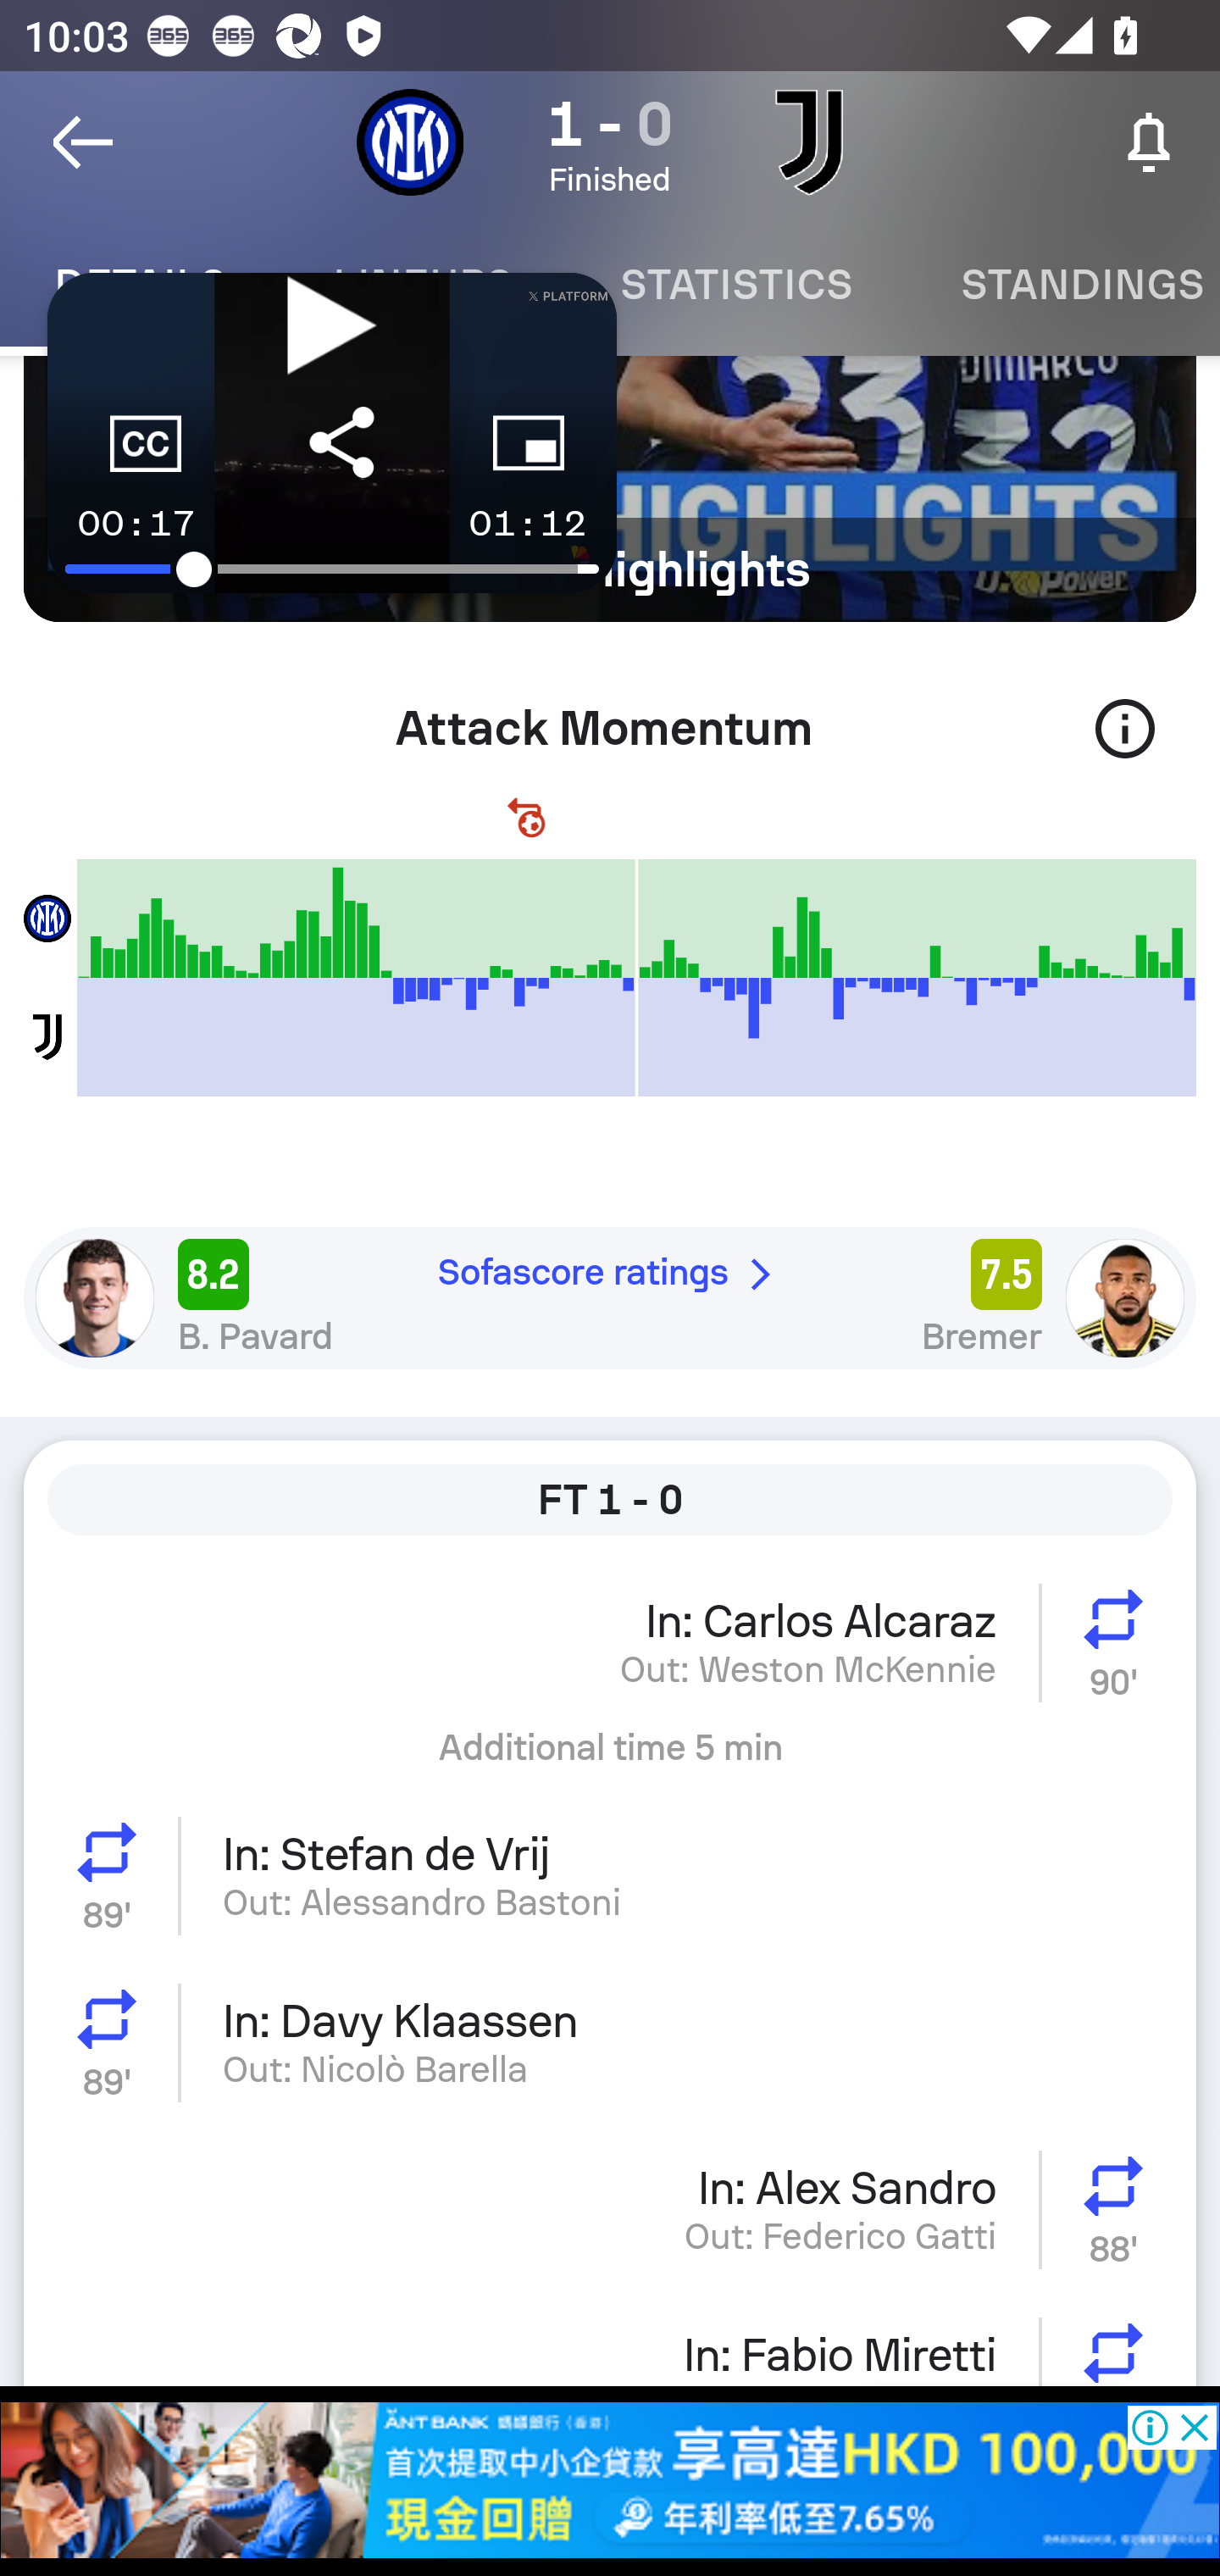  Describe the element at coordinates (610, 1759) in the screenshot. I see `Additional time 5 min` at that location.